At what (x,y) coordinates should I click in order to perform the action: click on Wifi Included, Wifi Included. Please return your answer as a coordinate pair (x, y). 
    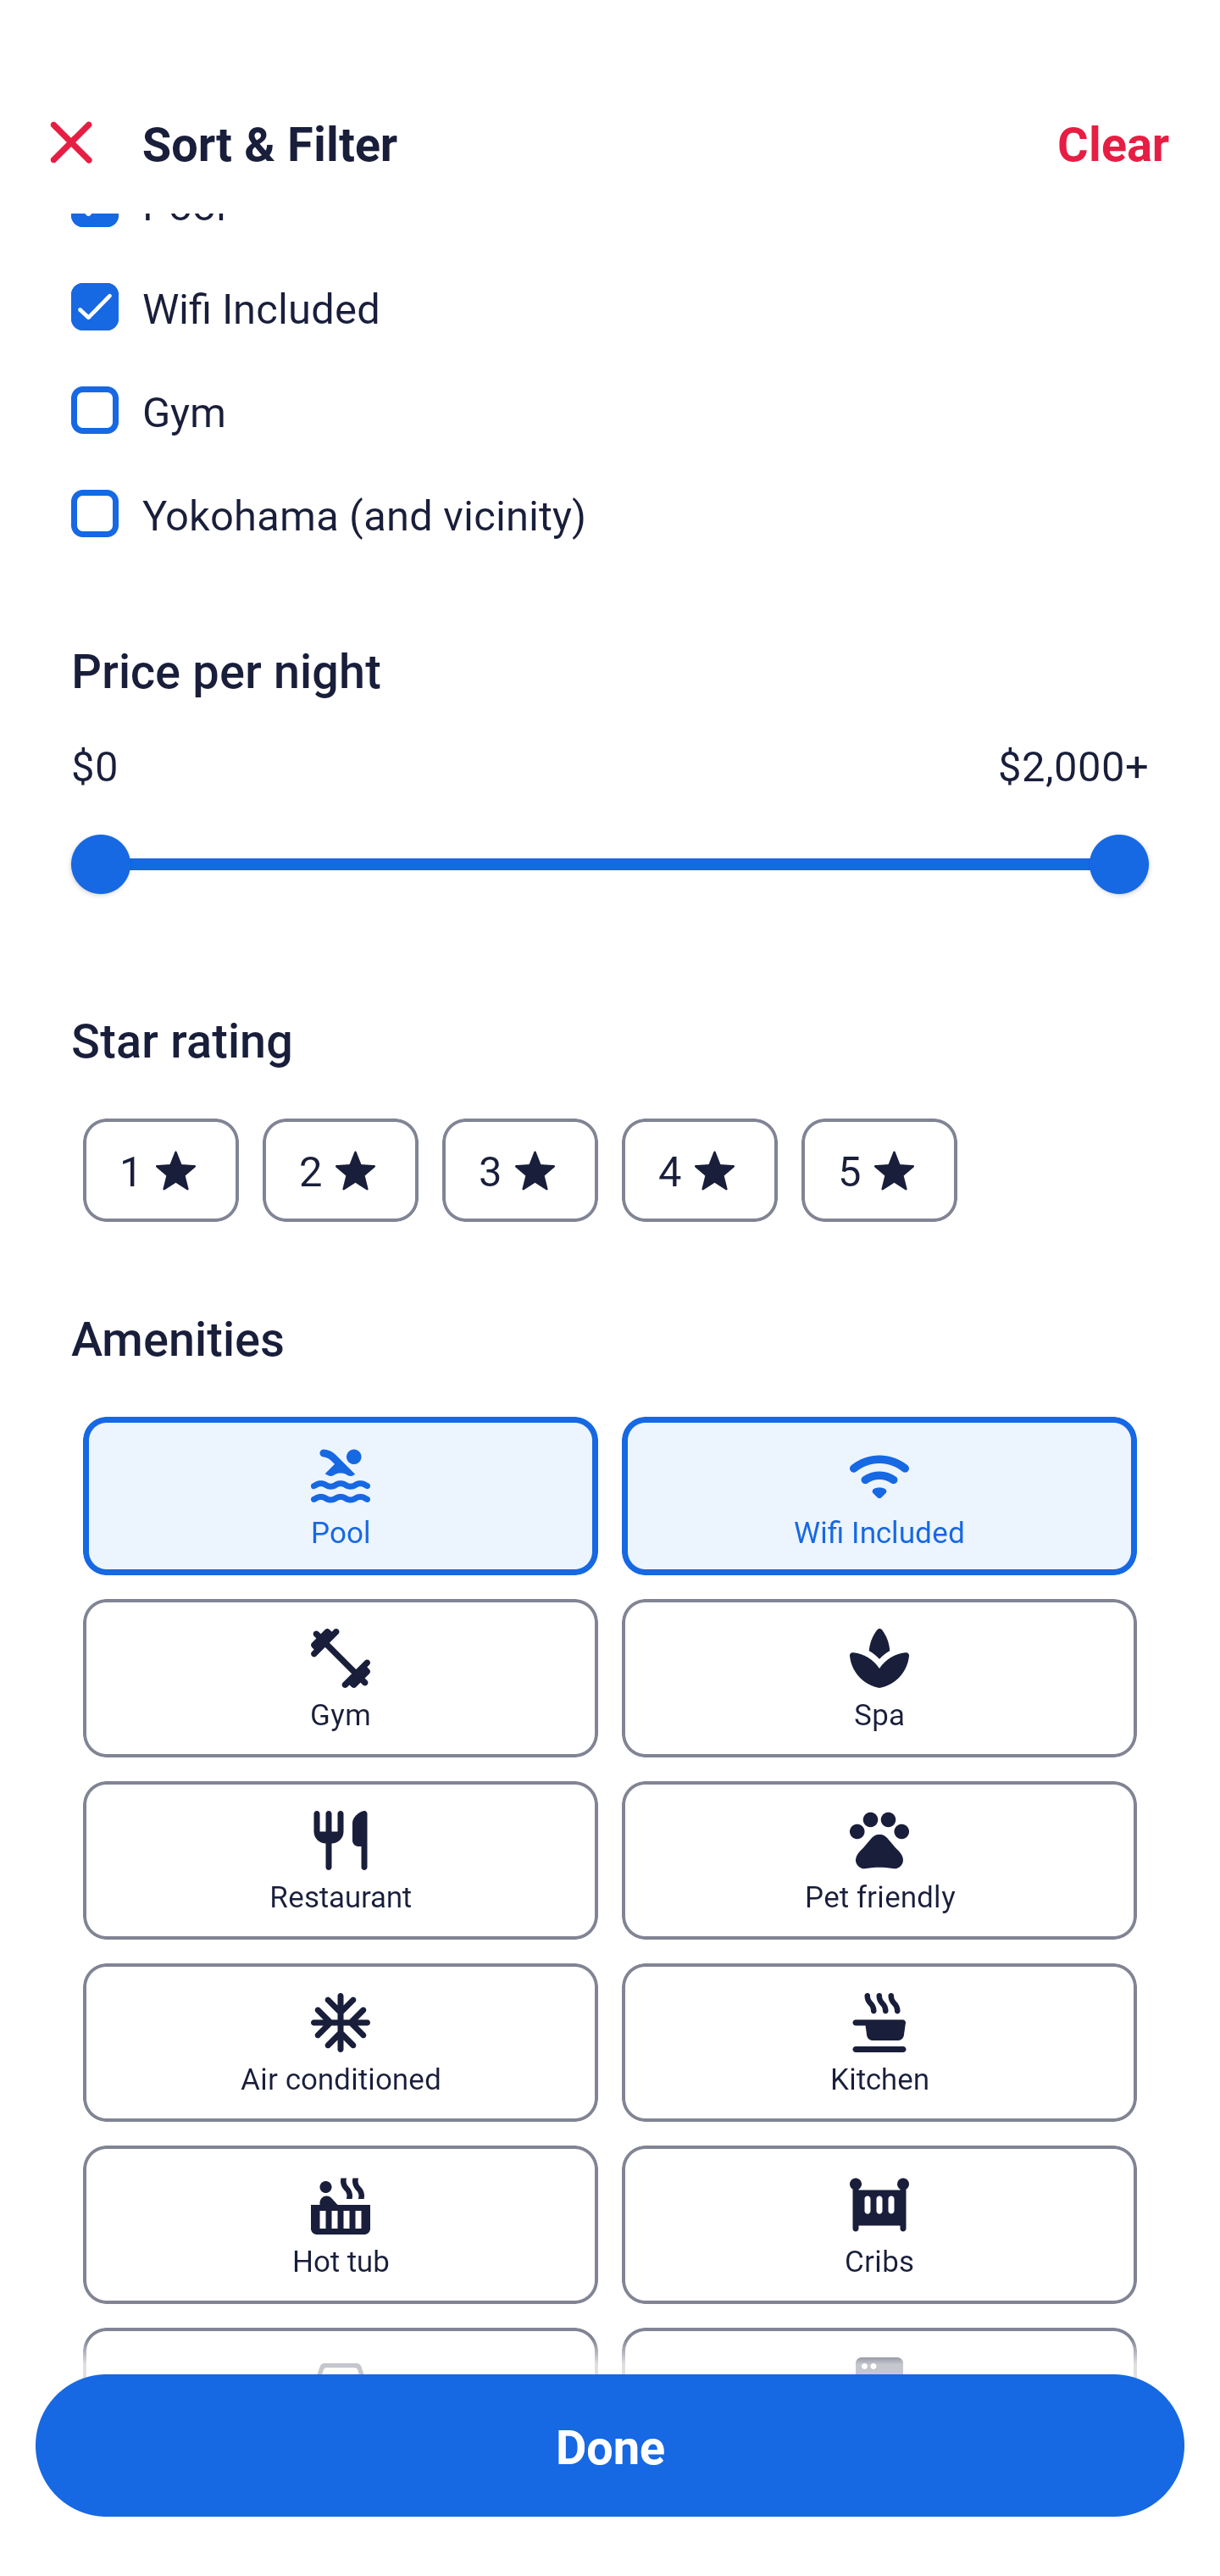
    Looking at the image, I should click on (610, 288).